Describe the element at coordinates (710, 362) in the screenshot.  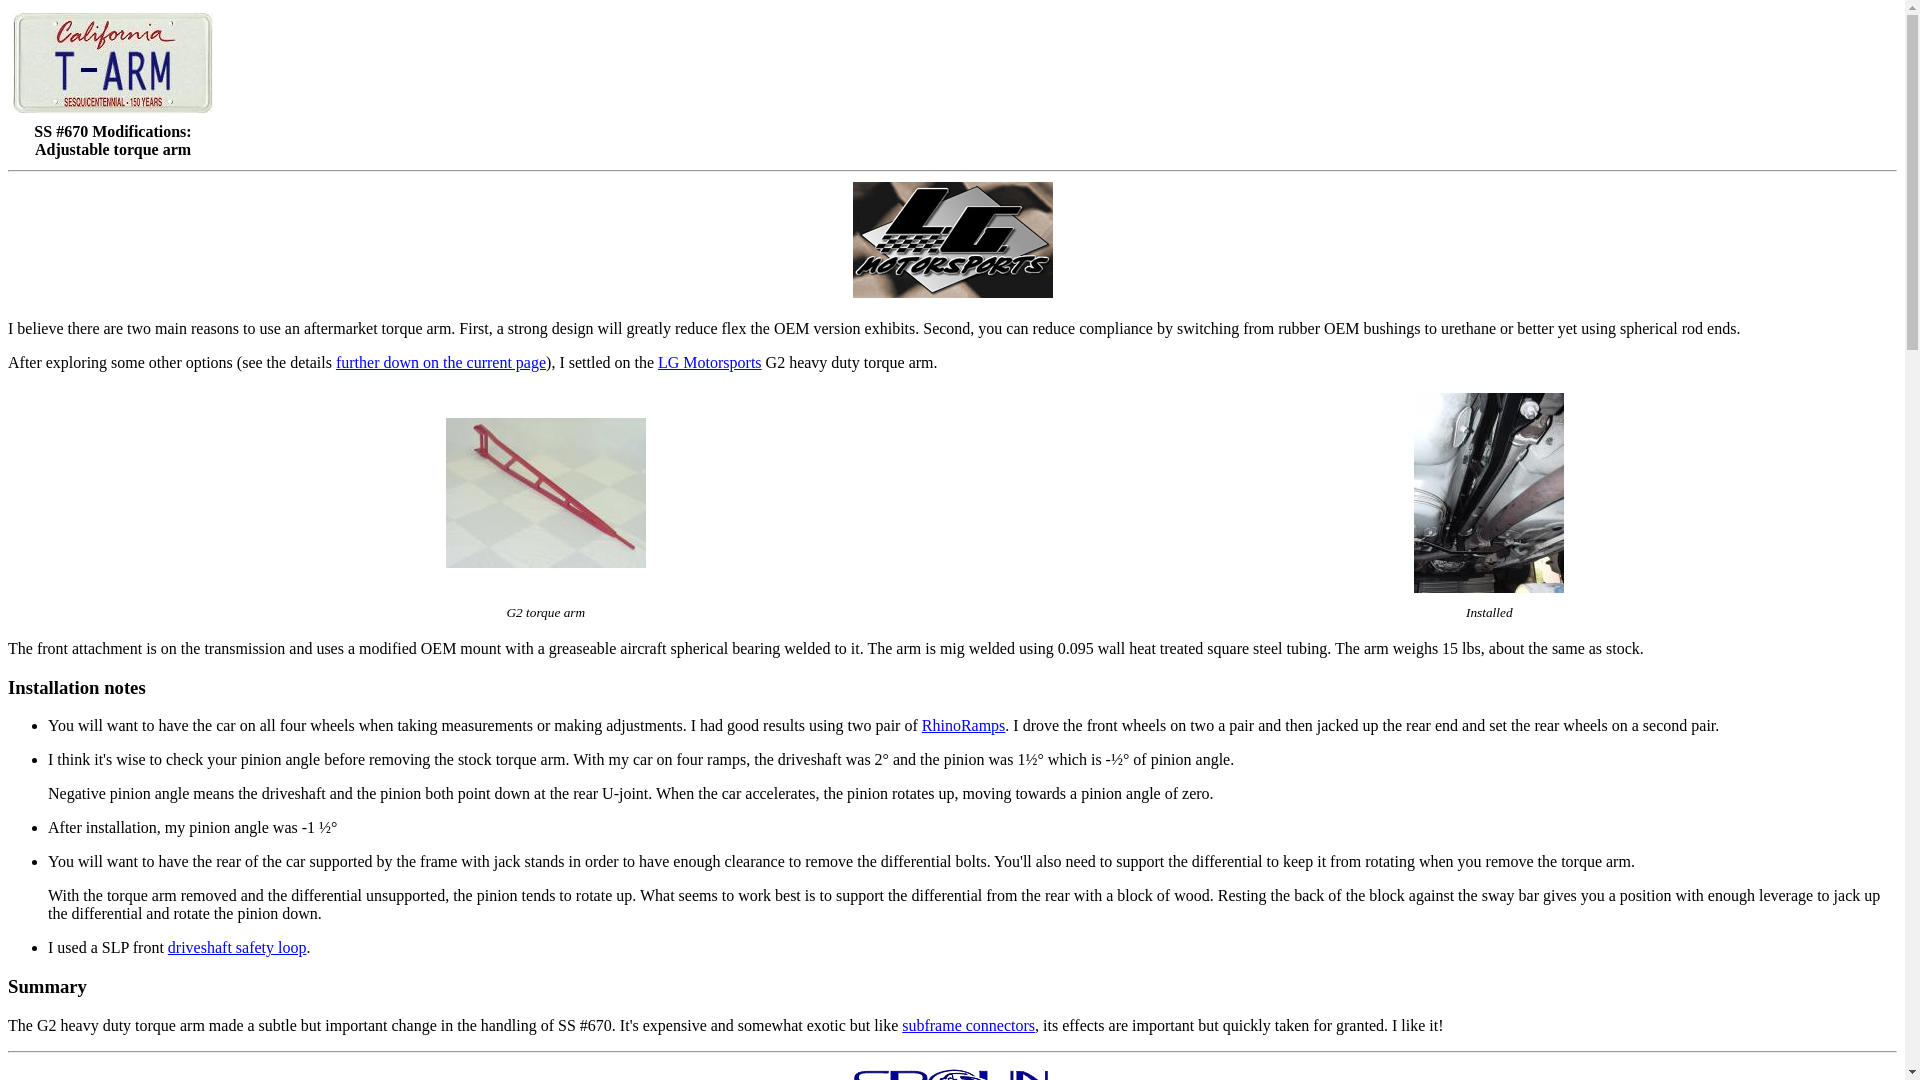
I see `LG Motorsports` at that location.